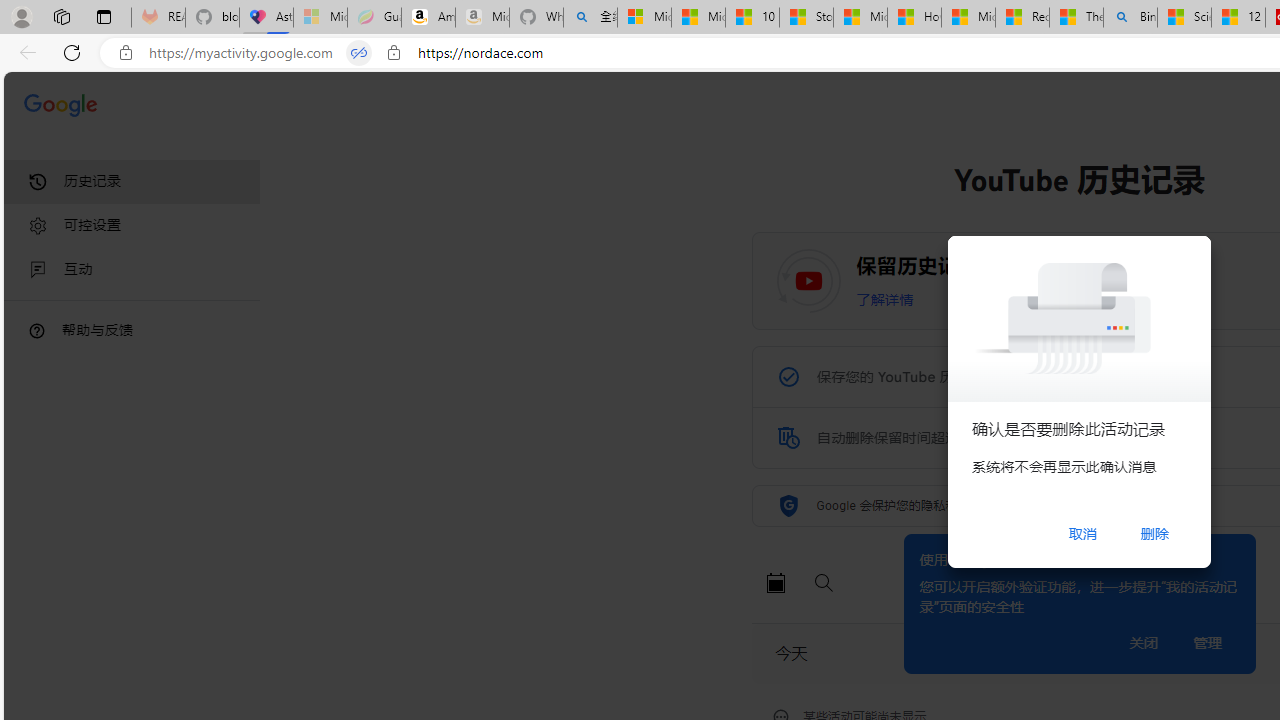  Describe the element at coordinates (1022, 18) in the screenshot. I see `Recipes - MSN` at that location.